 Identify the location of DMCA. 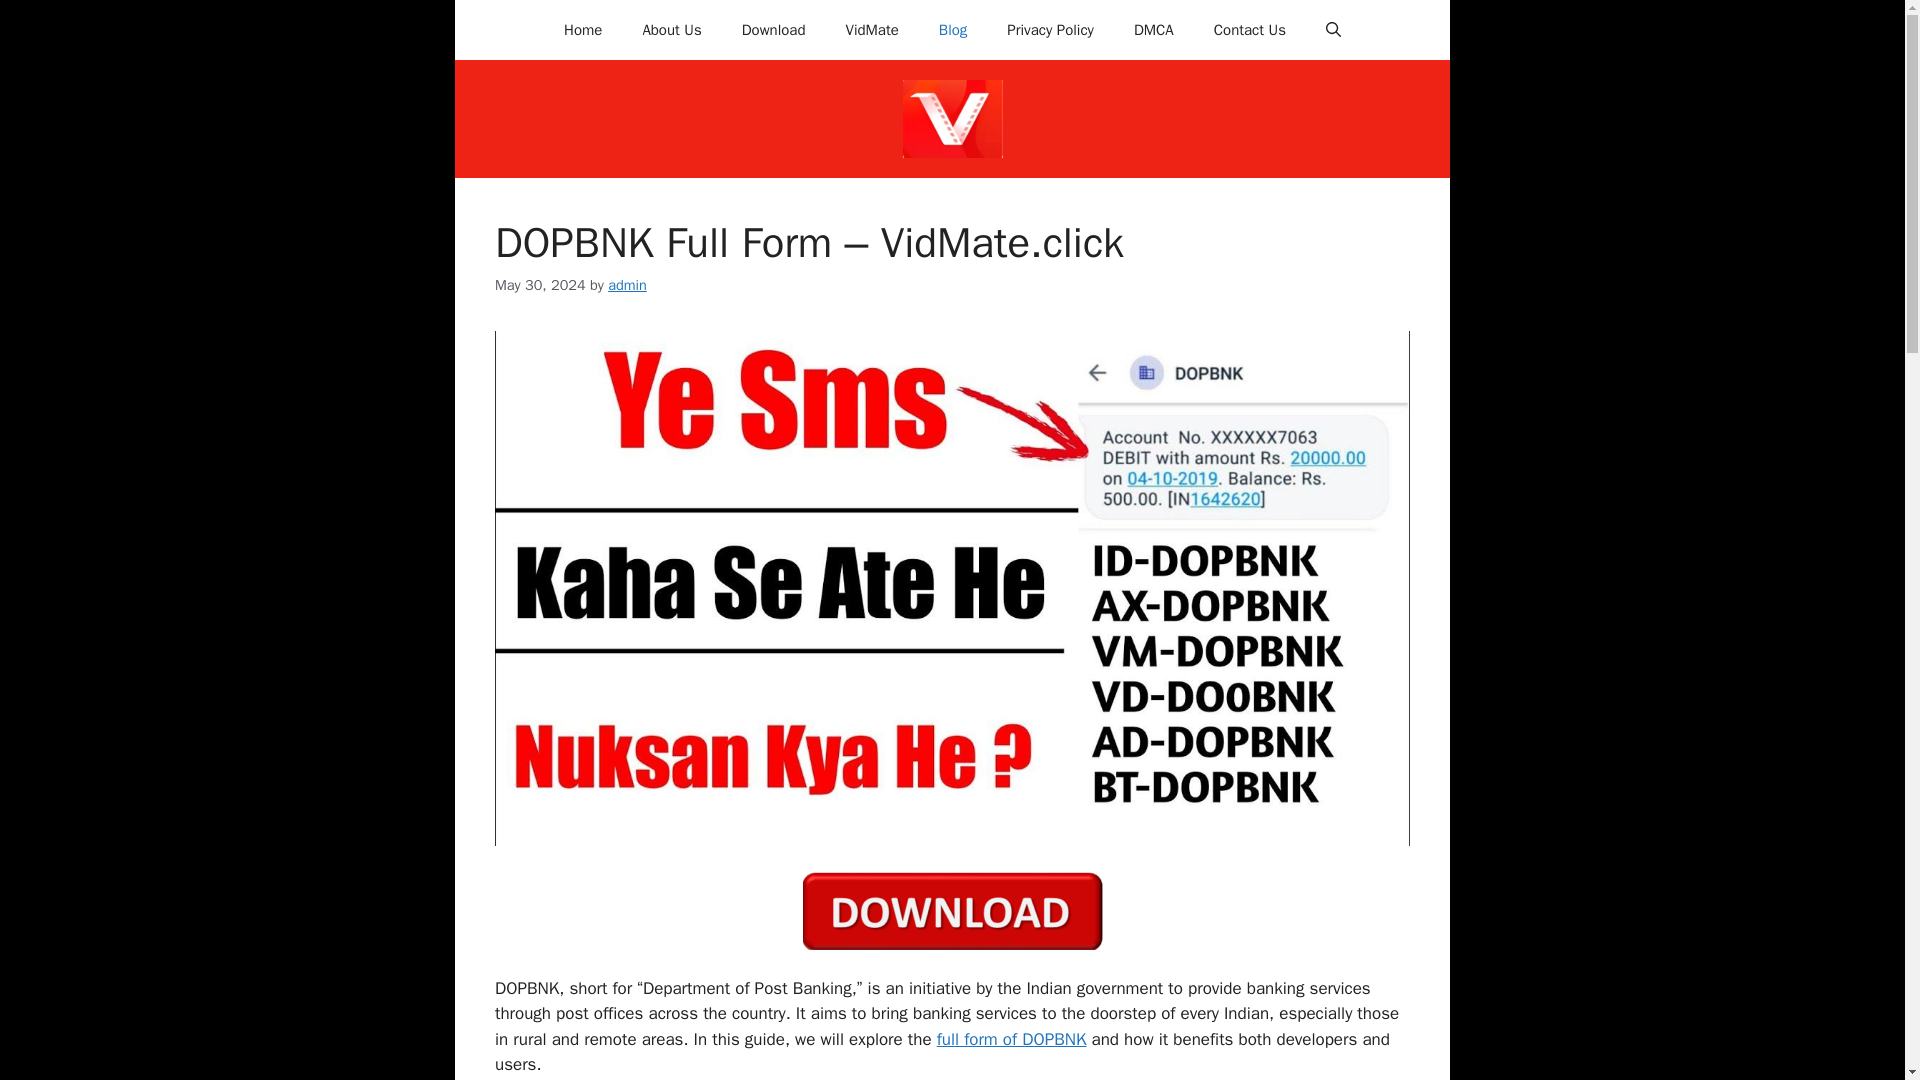
(1154, 30).